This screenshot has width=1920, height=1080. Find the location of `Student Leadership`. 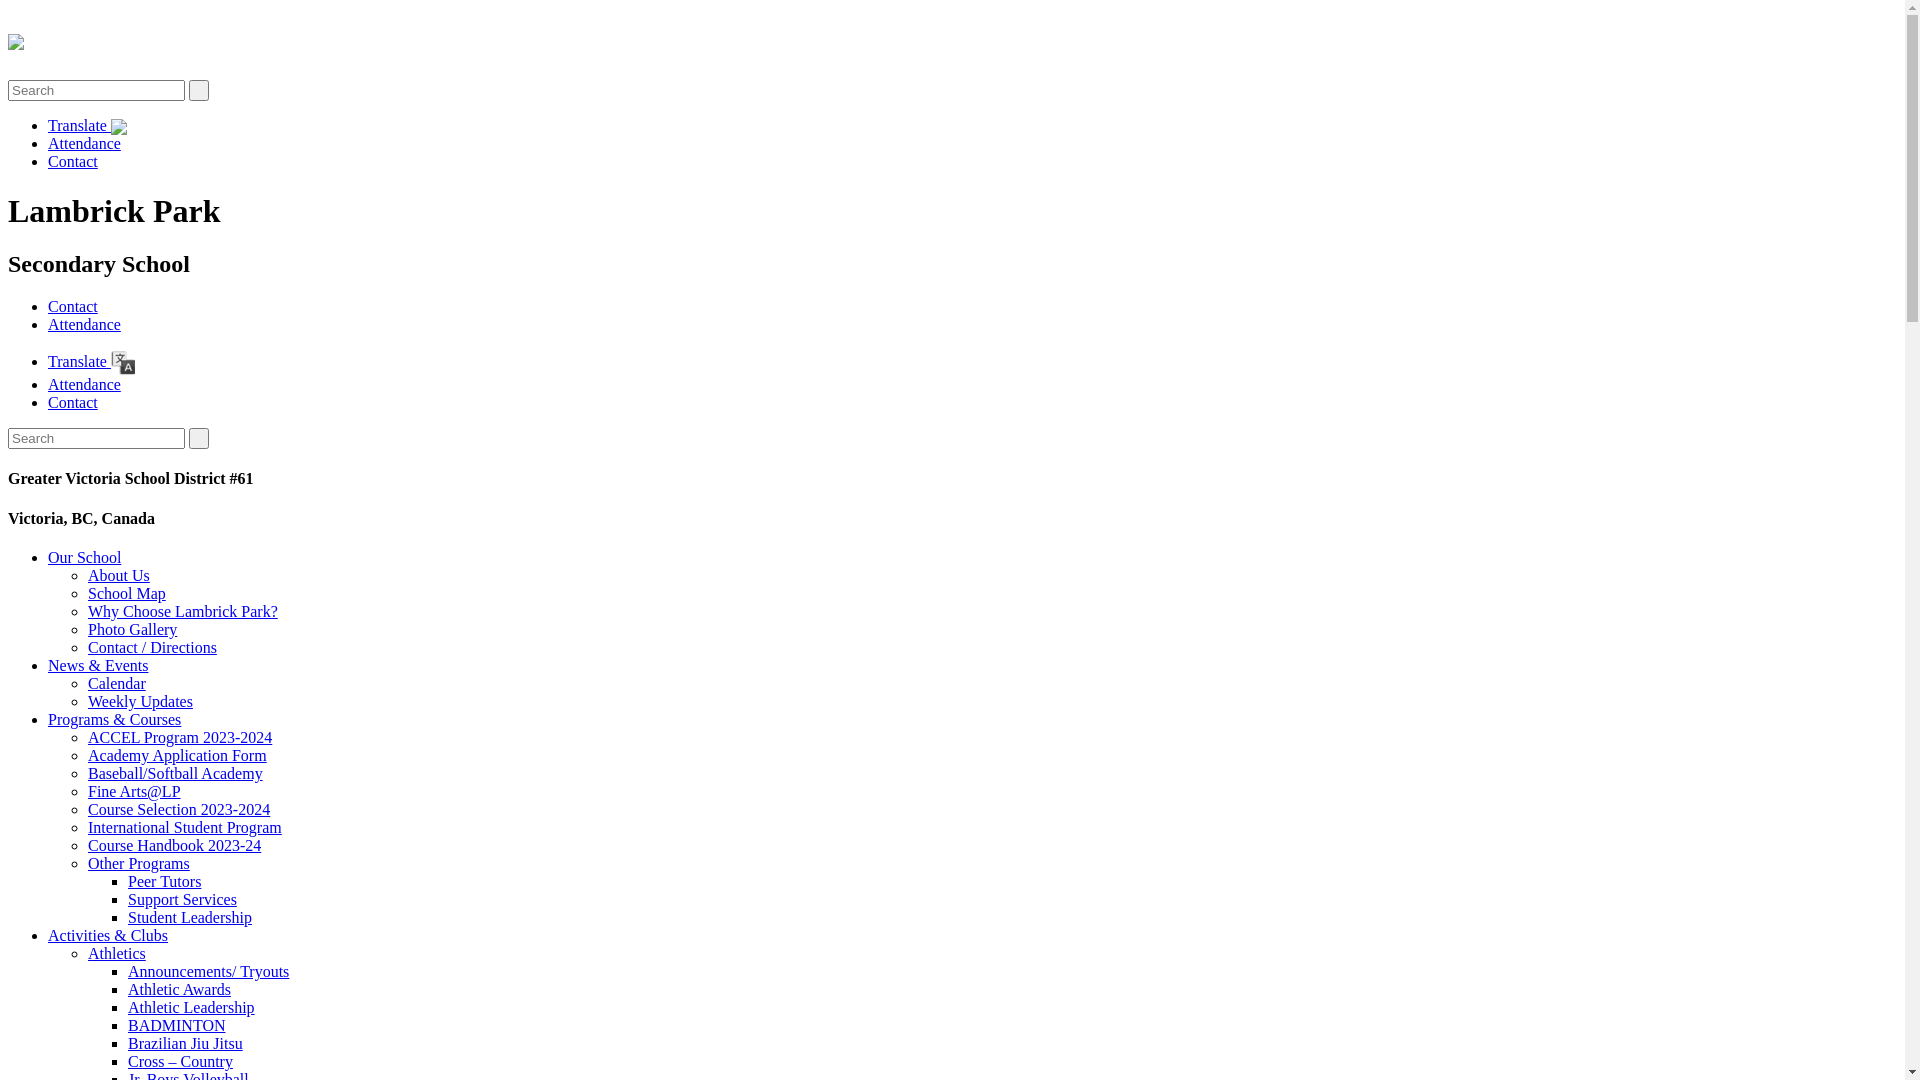

Student Leadership is located at coordinates (190, 918).